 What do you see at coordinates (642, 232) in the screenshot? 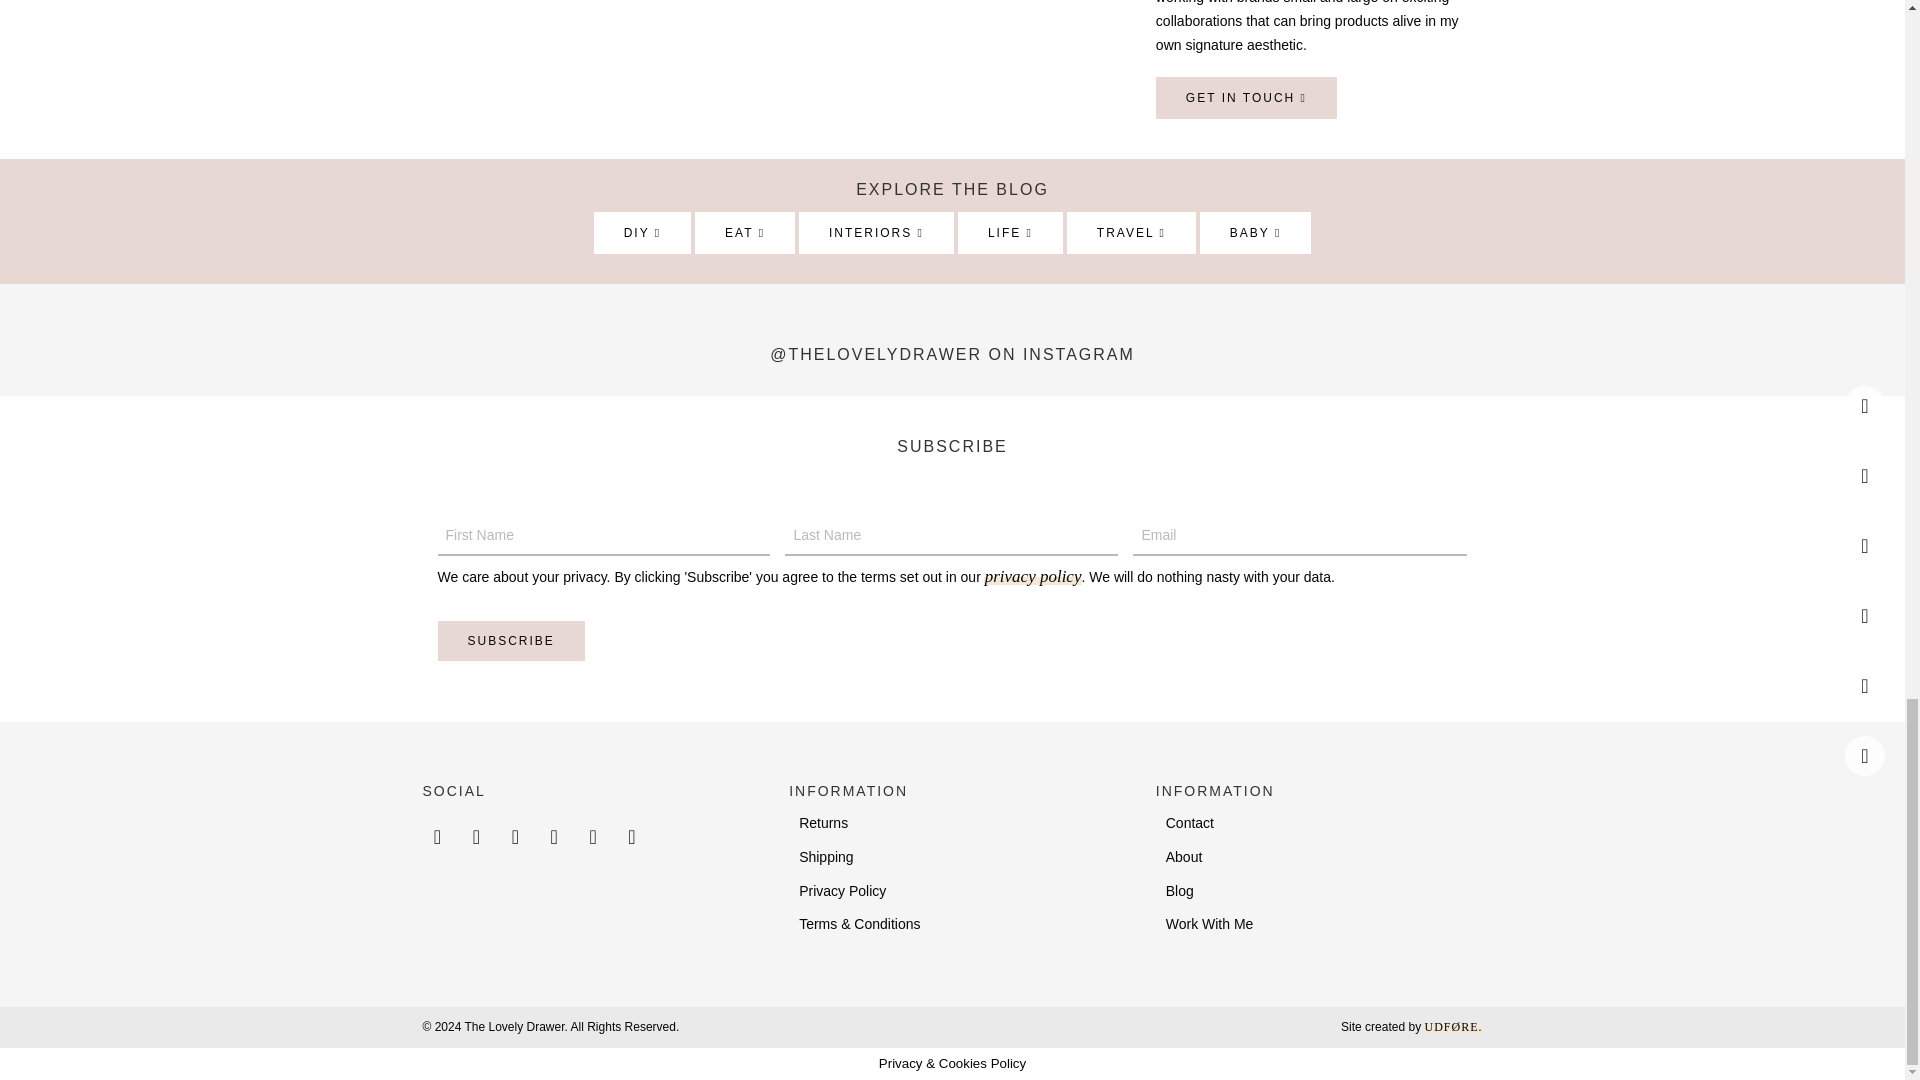
I see `DIY` at bounding box center [642, 232].